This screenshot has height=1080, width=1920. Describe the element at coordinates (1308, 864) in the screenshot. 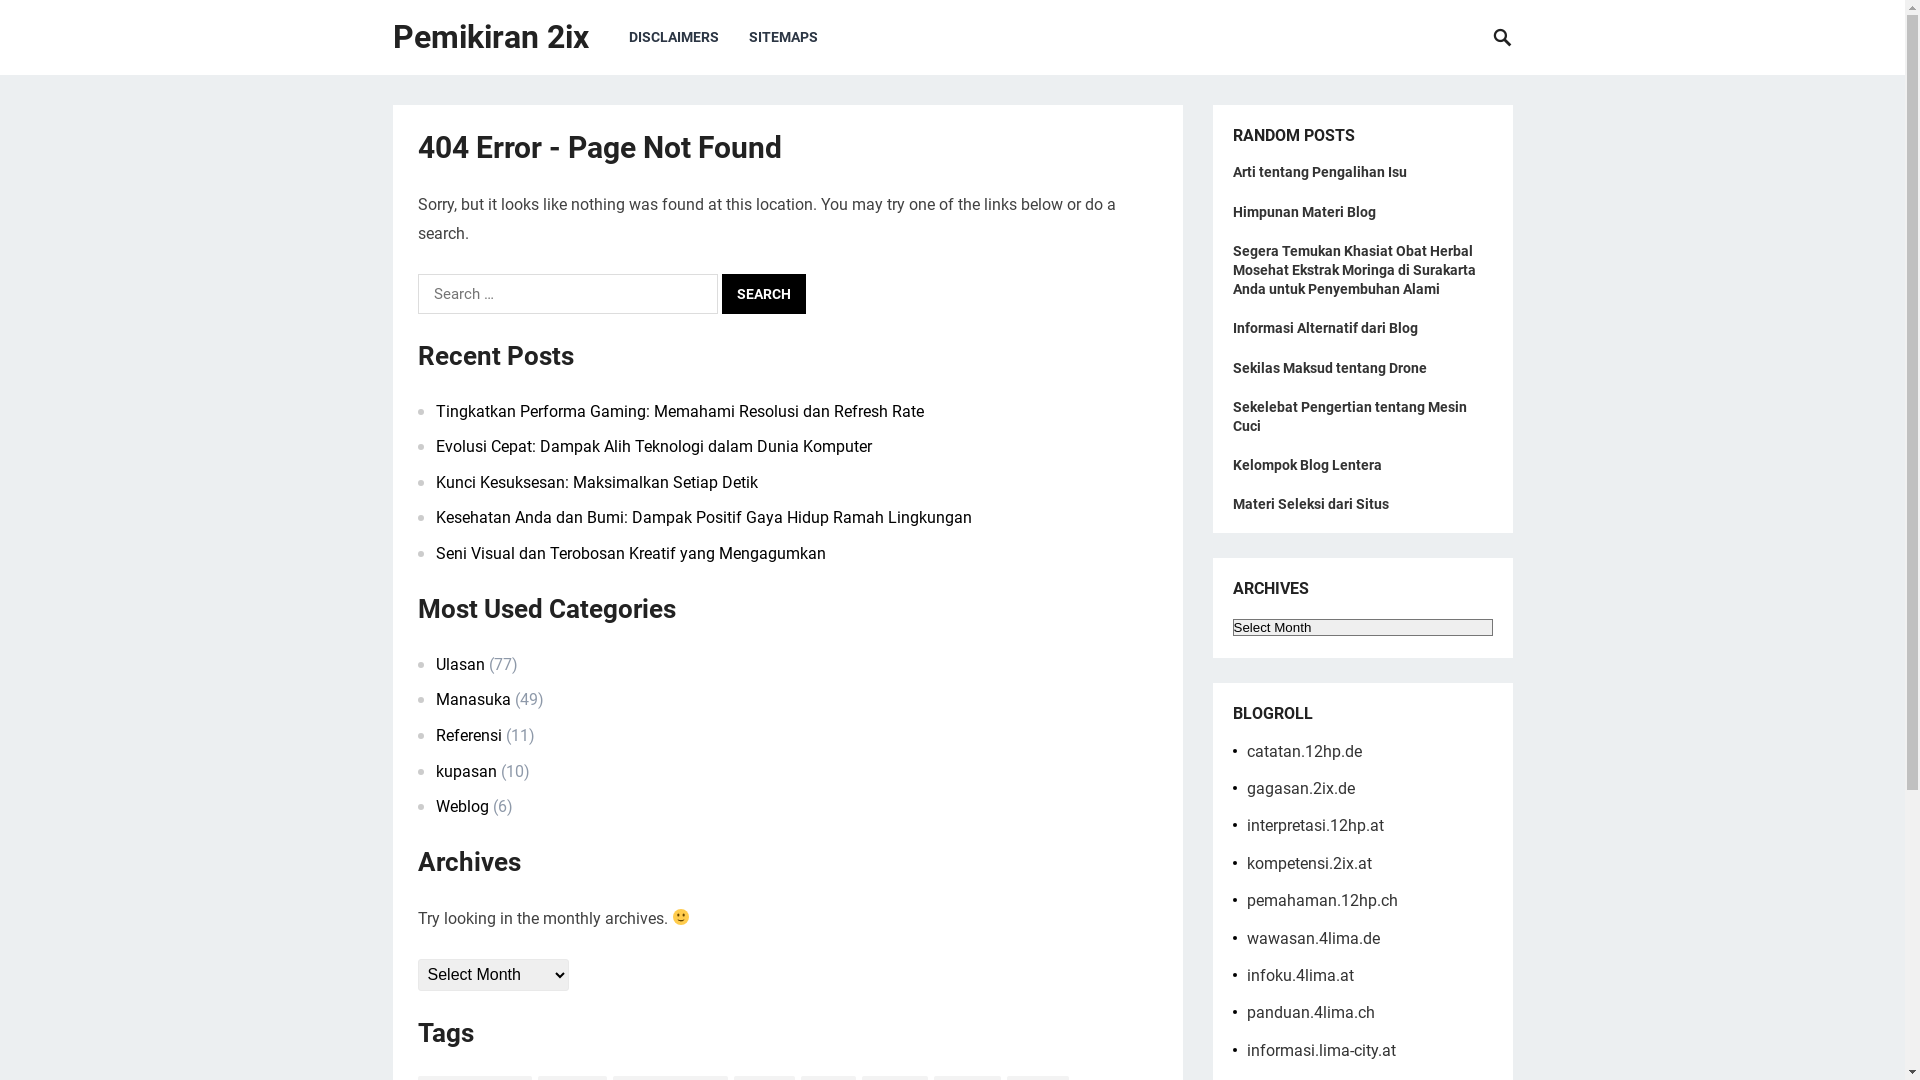

I see `kompetensi.2ix.at` at that location.